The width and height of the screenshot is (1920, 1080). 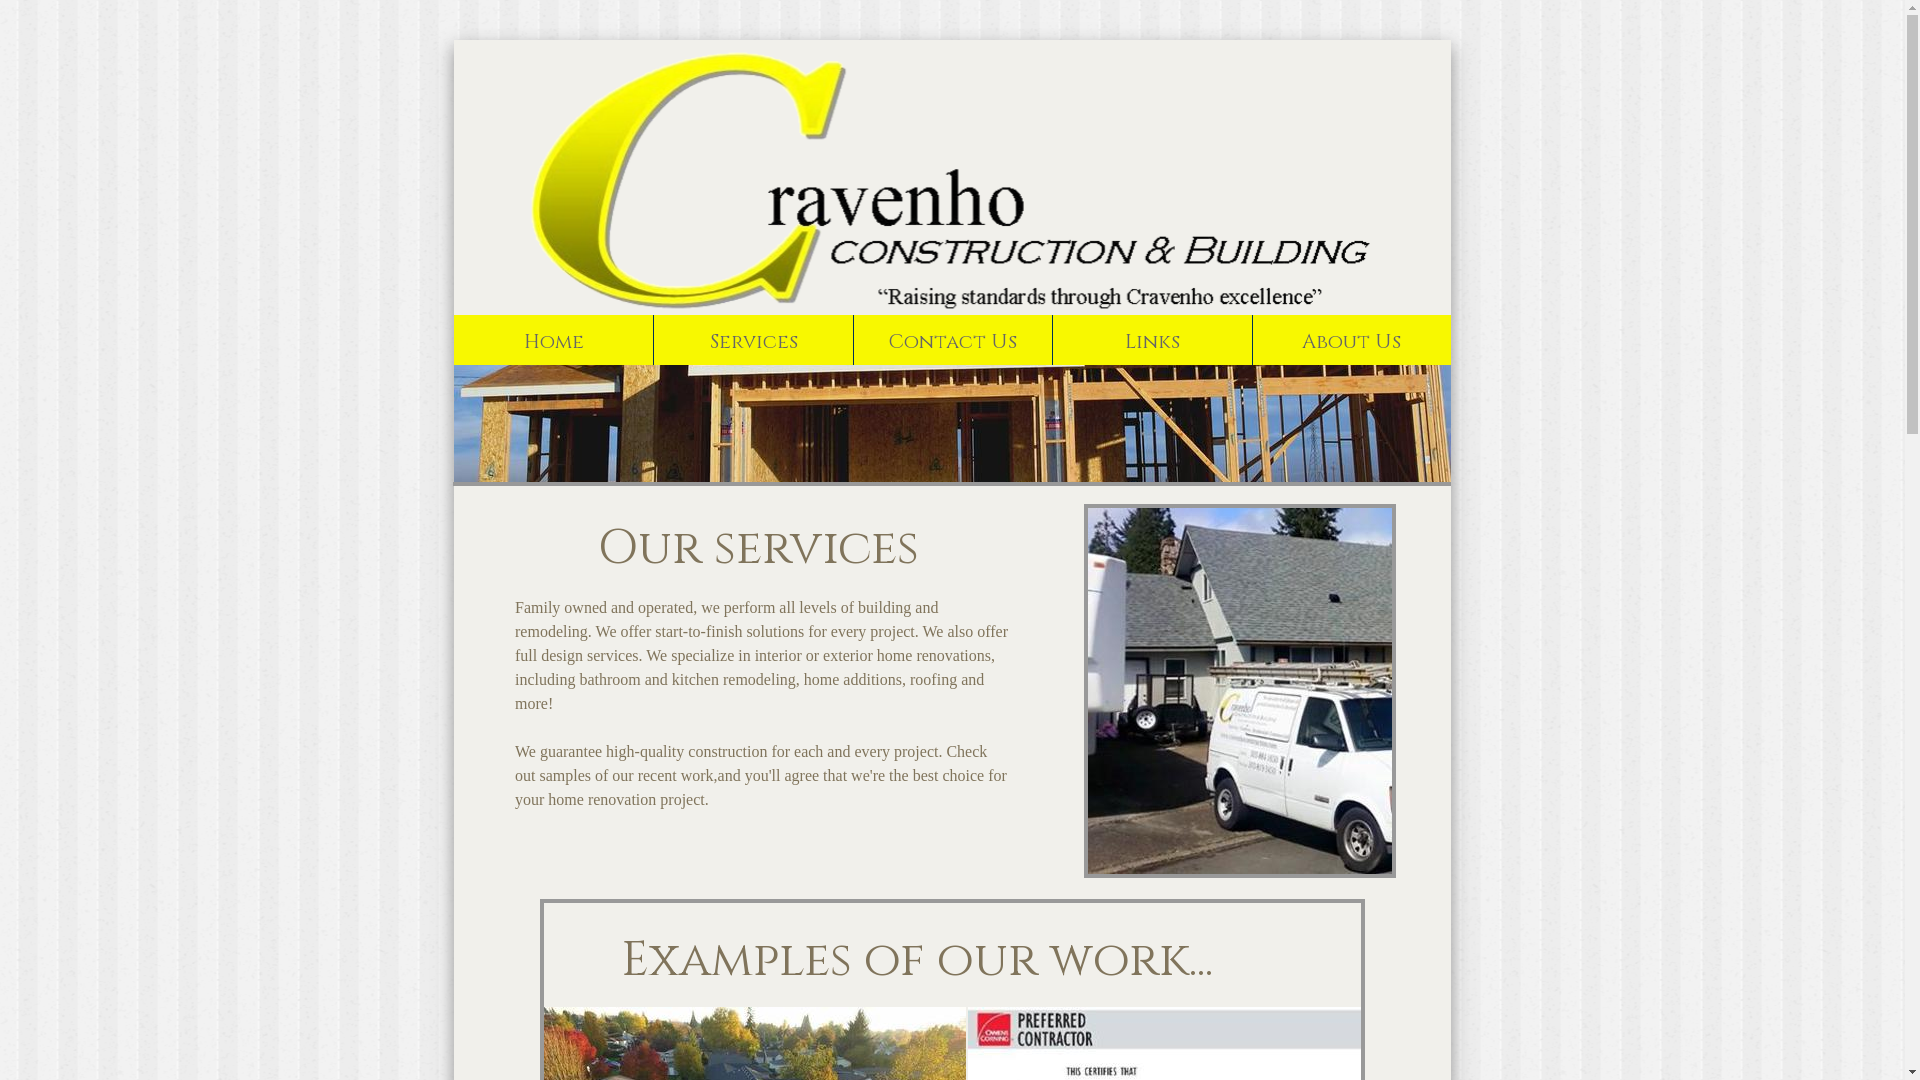 What do you see at coordinates (1352, 340) in the screenshot?
I see `About Us` at bounding box center [1352, 340].